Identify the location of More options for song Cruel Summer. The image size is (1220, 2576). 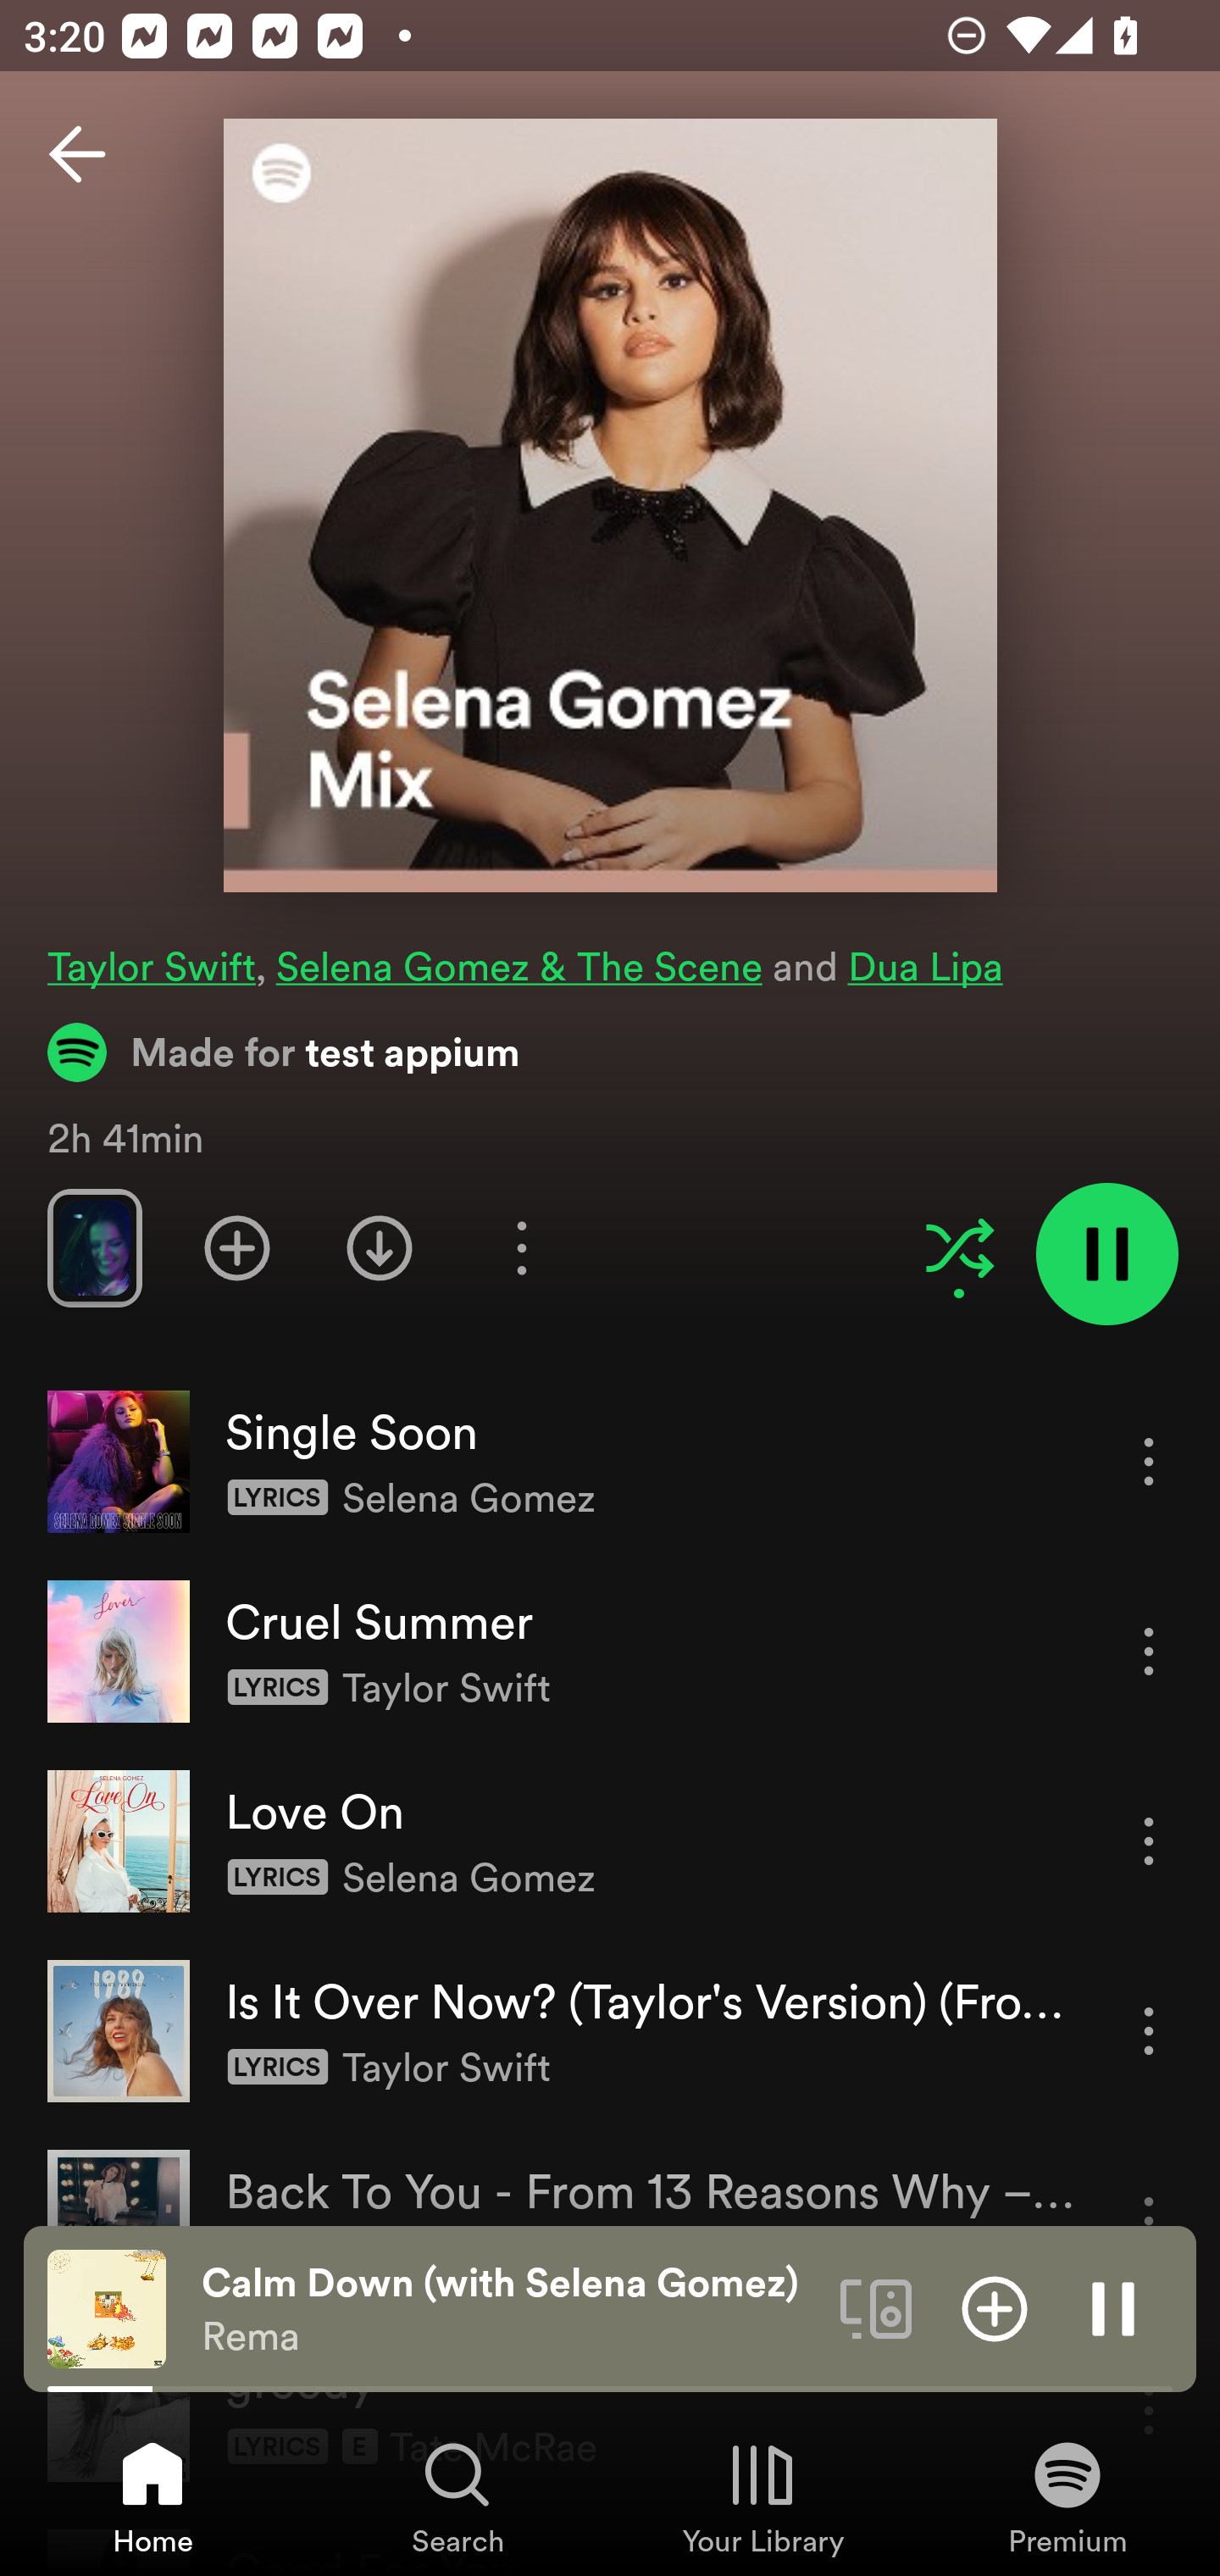
(1149, 1651).